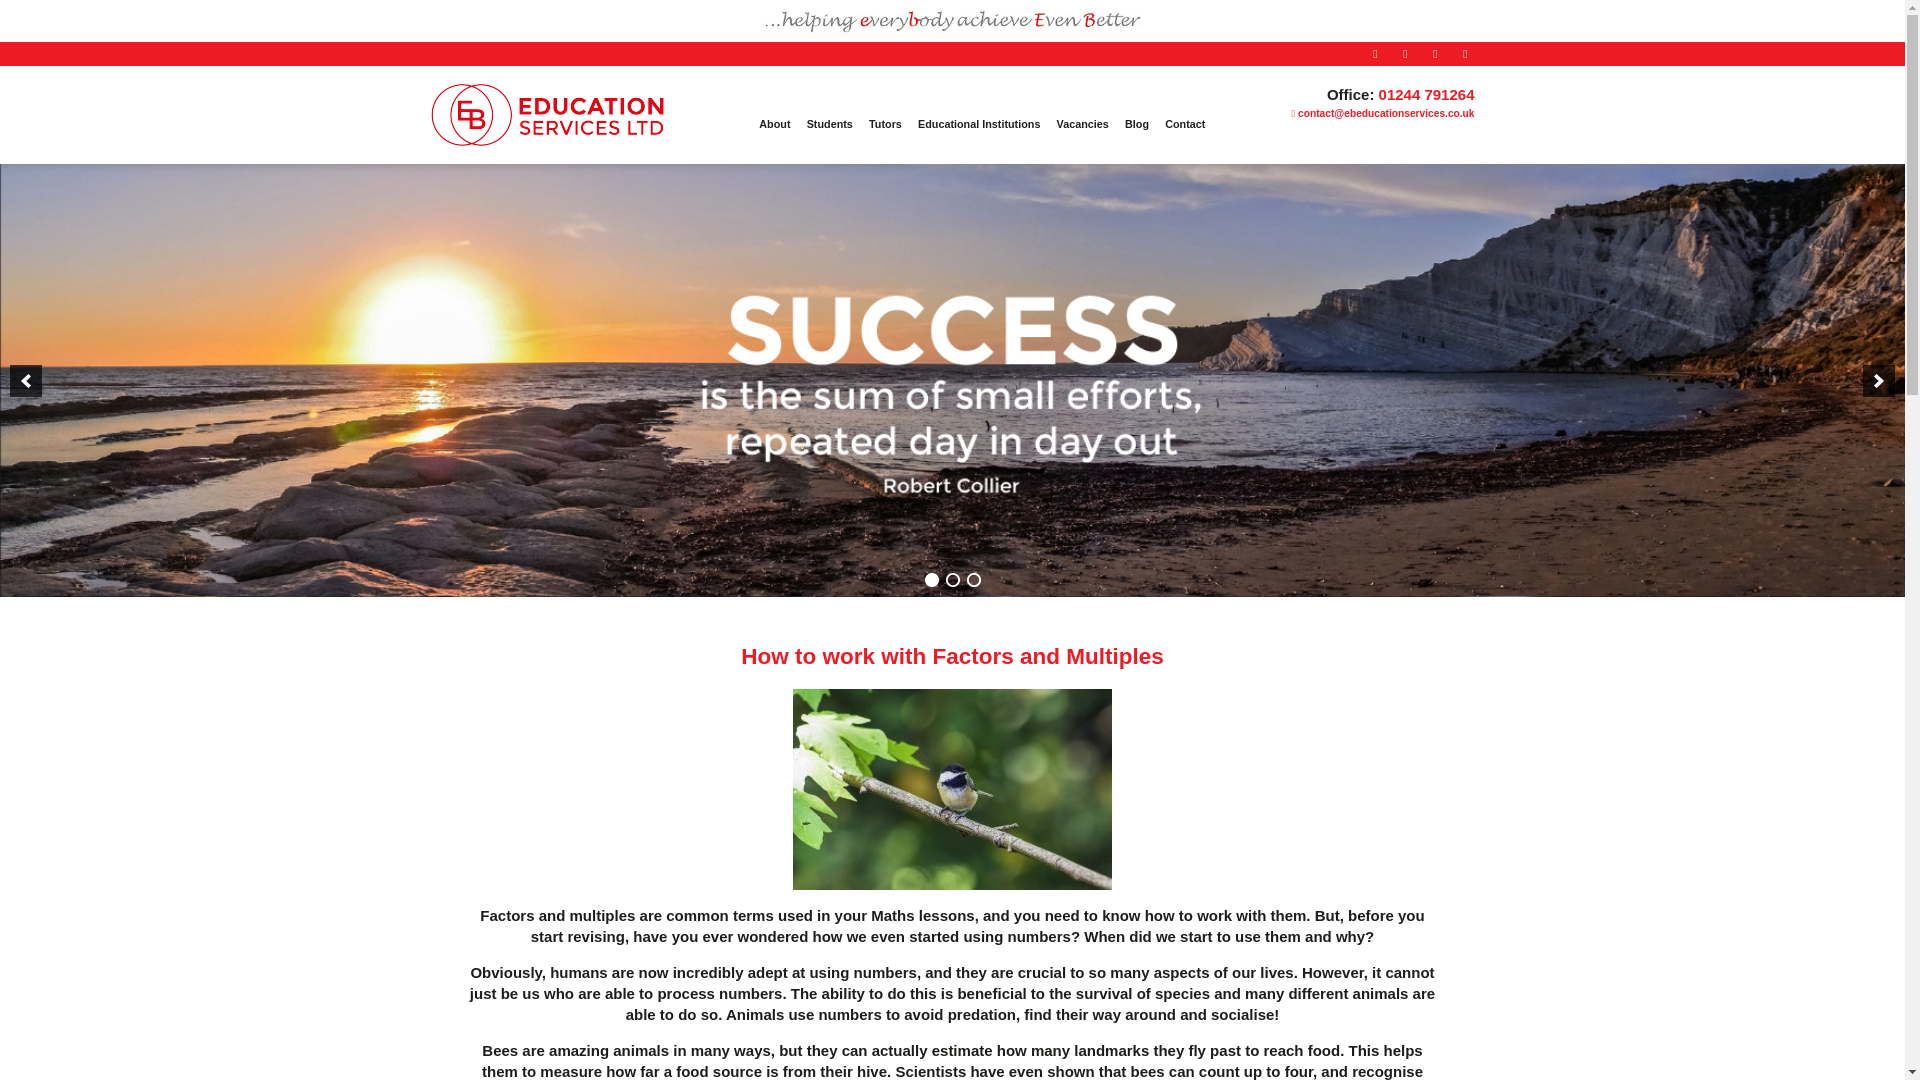 The image size is (1920, 1080). Describe the element at coordinates (1374, 54) in the screenshot. I see `Find us on facebook` at that location.